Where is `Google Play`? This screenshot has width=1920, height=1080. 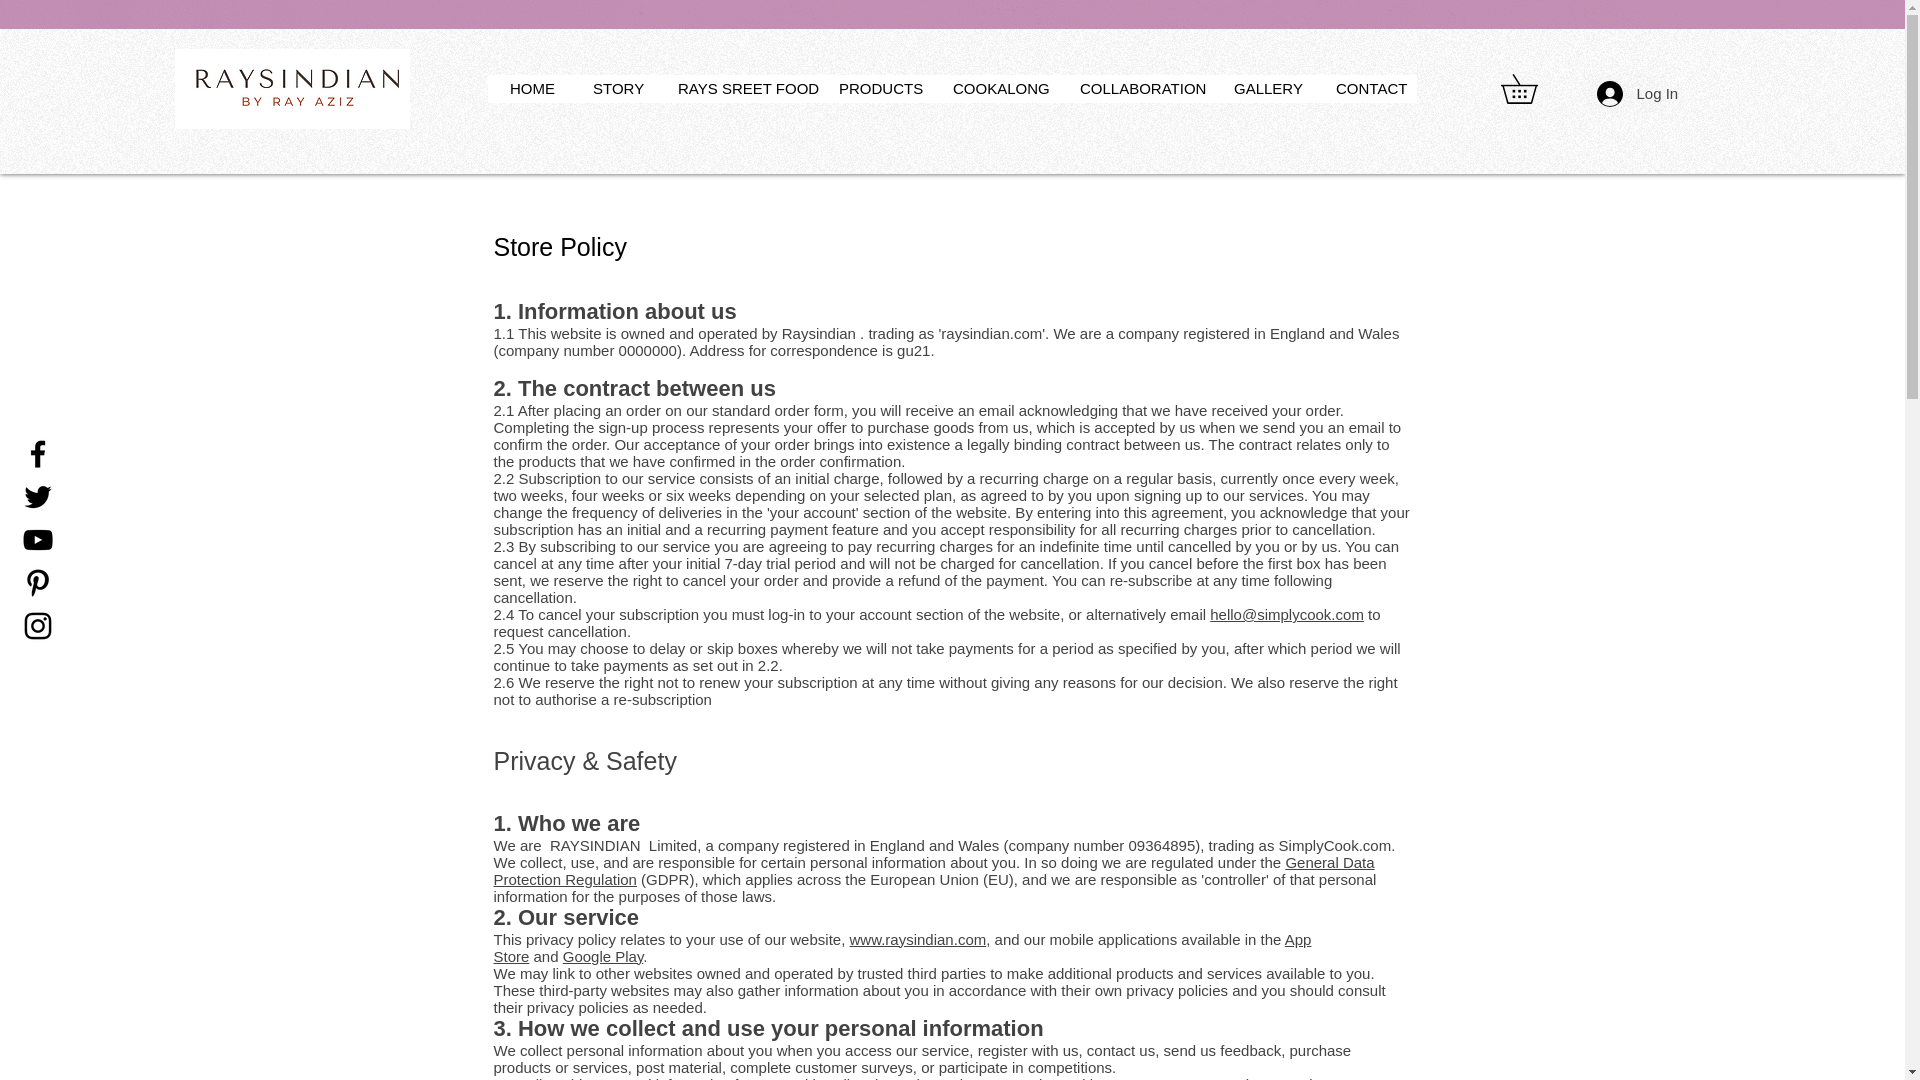 Google Play is located at coordinates (602, 956).